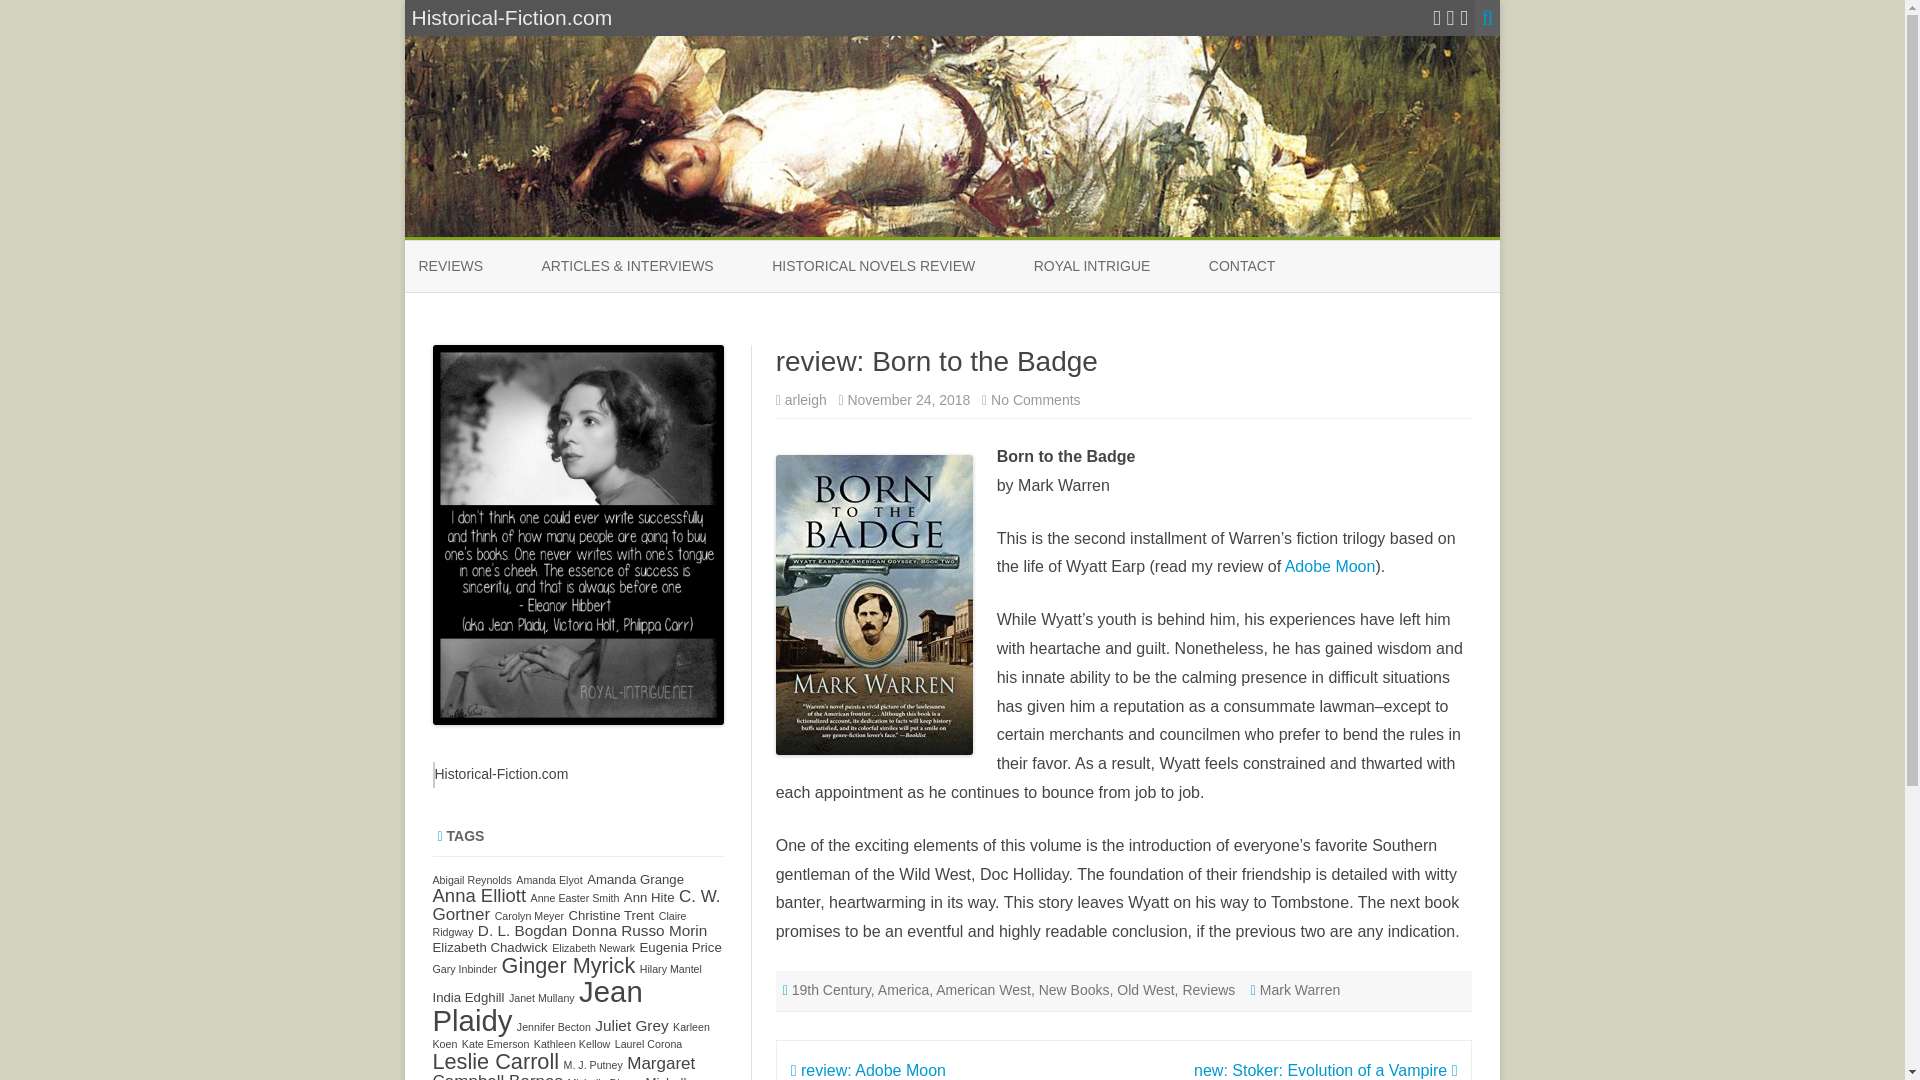  What do you see at coordinates (1330, 566) in the screenshot?
I see `Adobe Moon` at bounding box center [1330, 566].